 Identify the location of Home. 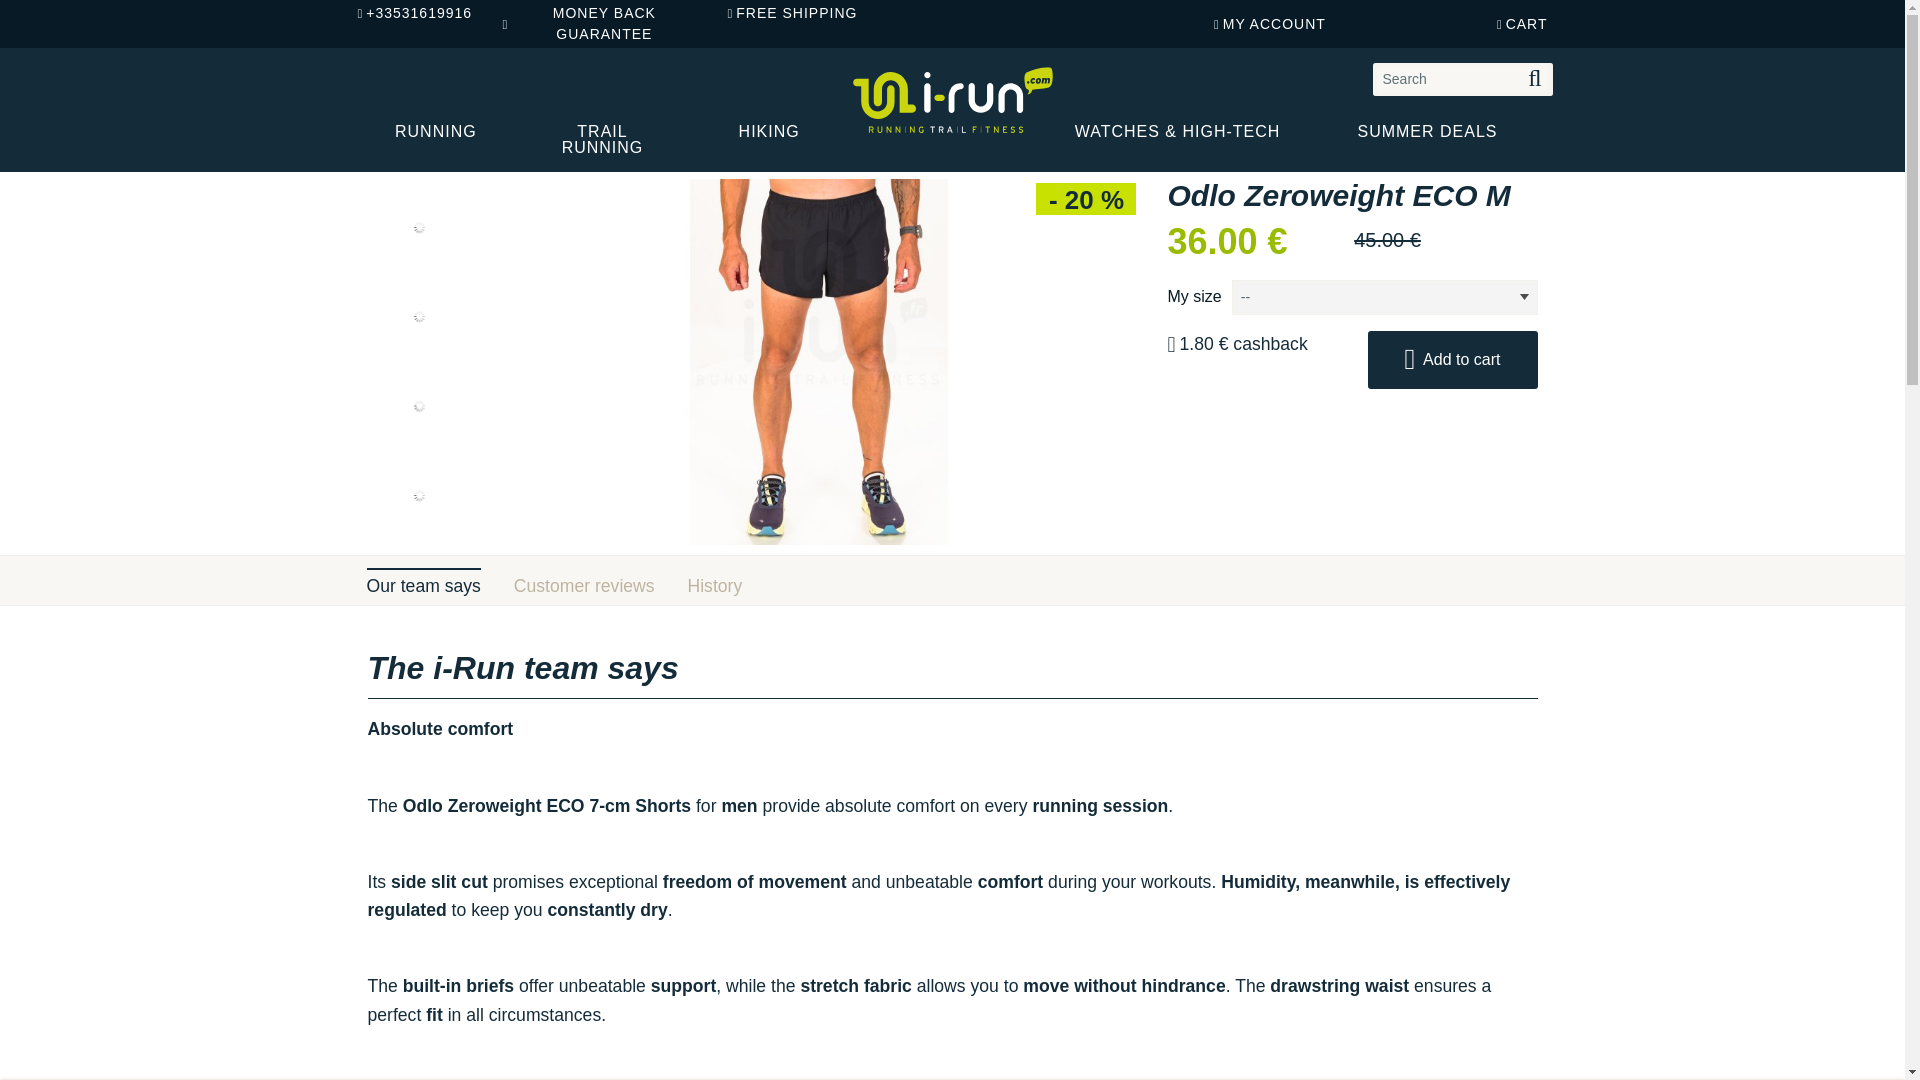
(398, 154).